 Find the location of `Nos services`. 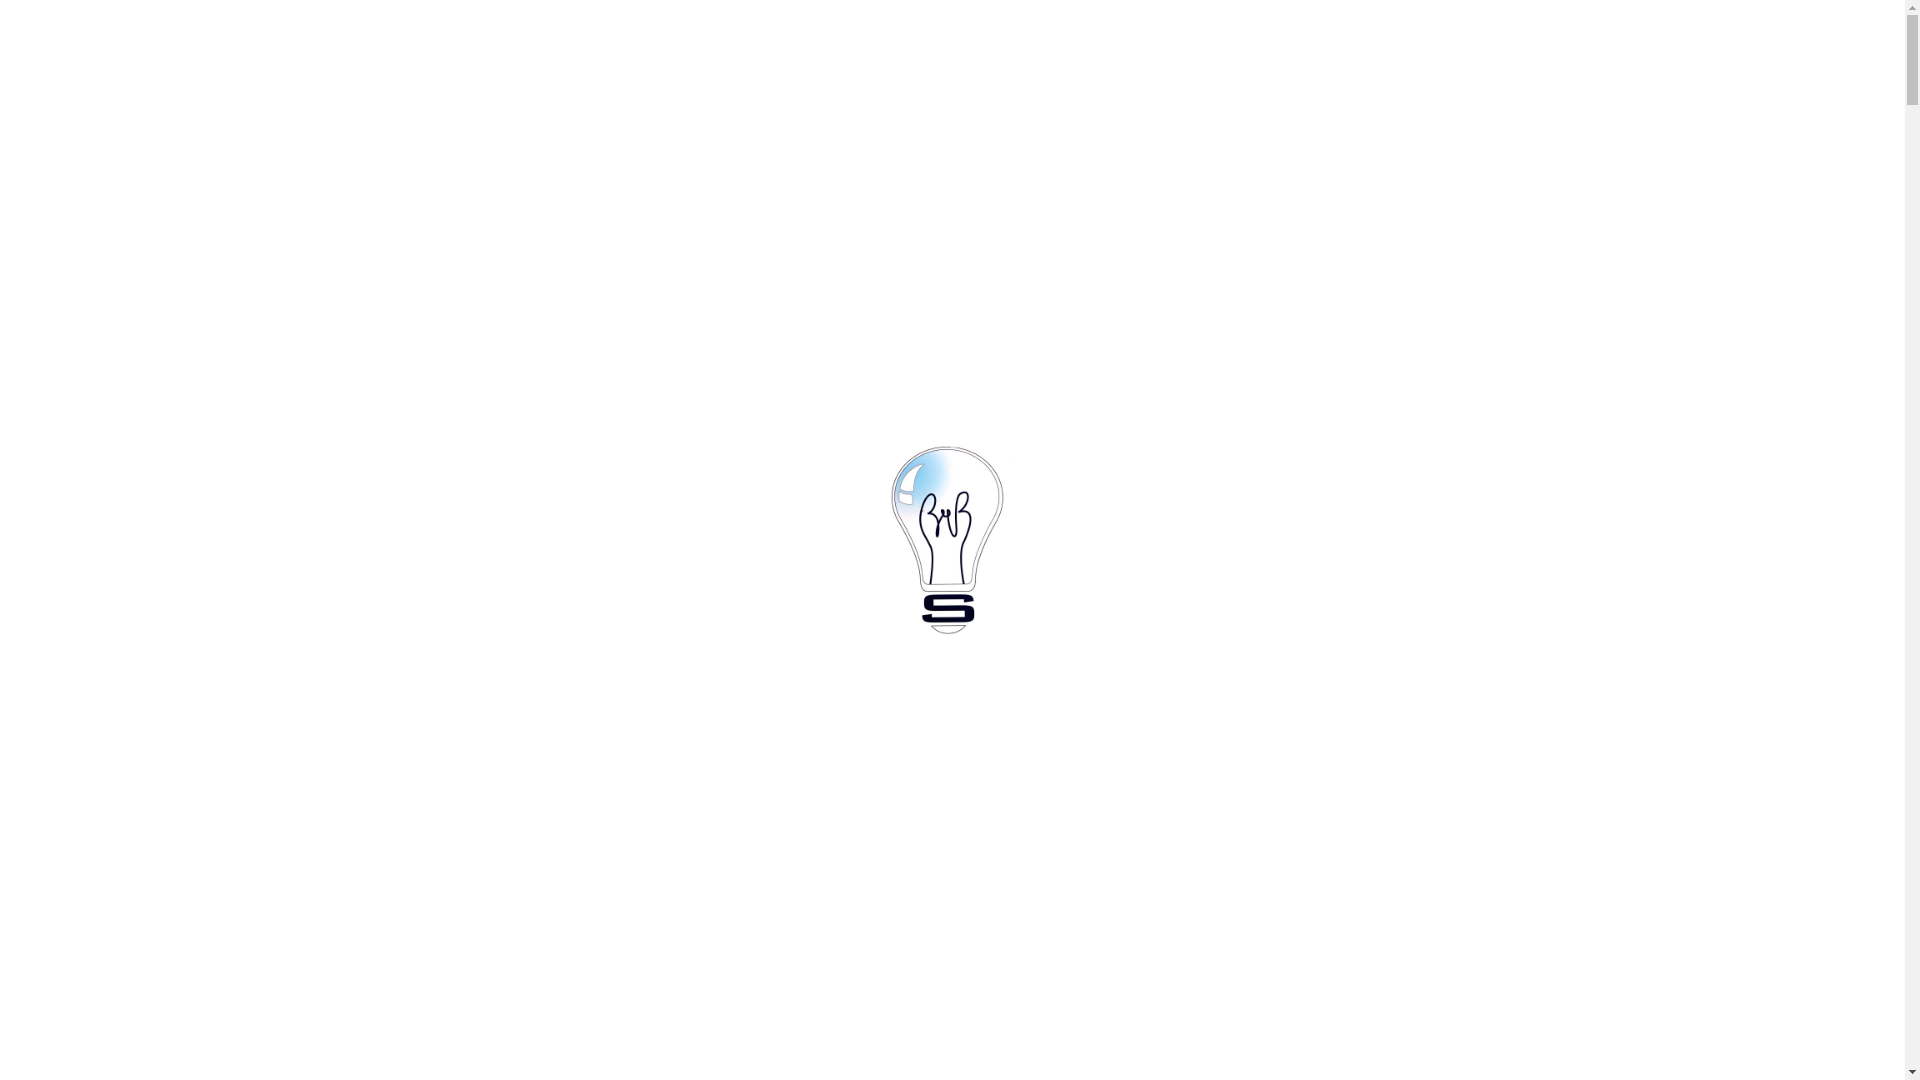

Nos services is located at coordinates (1440, 48).